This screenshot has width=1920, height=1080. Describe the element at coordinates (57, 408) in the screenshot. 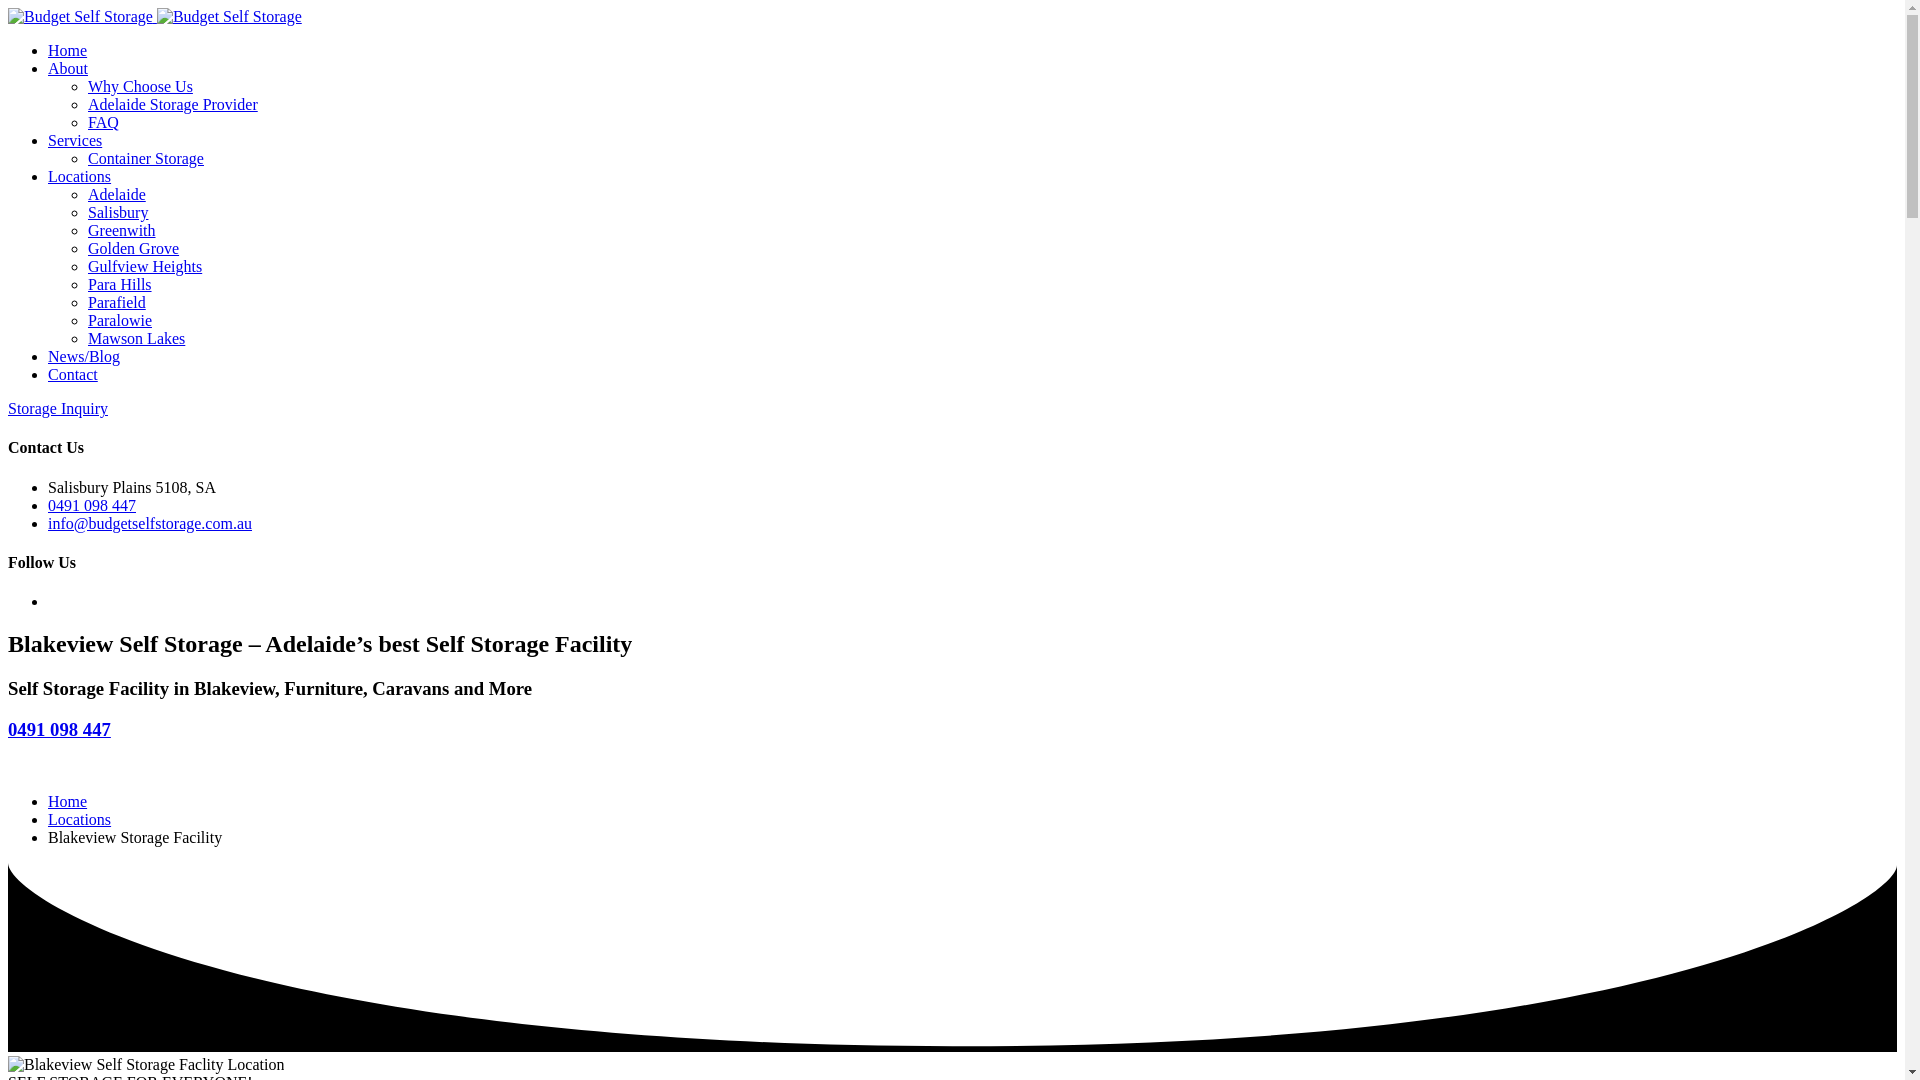

I see `Storage Inquiry` at that location.